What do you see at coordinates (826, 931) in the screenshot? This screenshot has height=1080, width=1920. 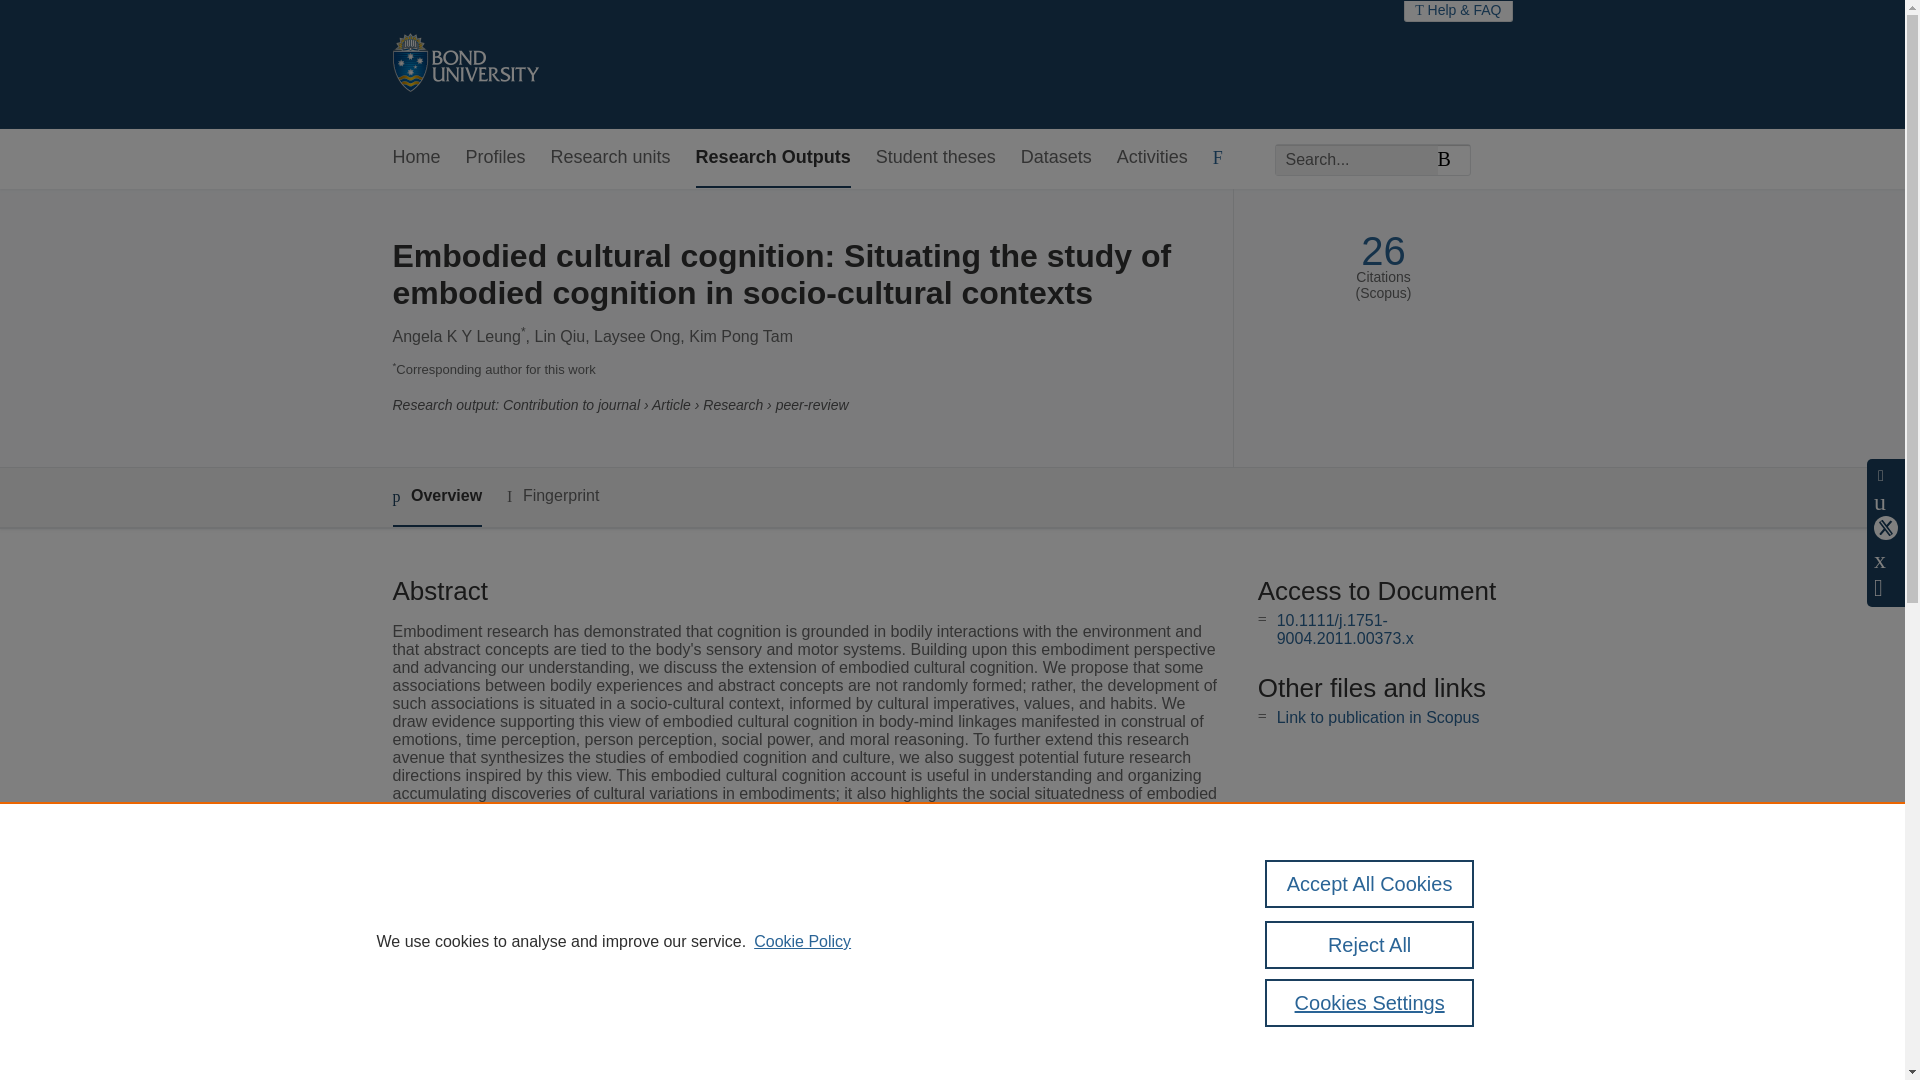 I see `Social and Personality Psychology Compass` at bounding box center [826, 931].